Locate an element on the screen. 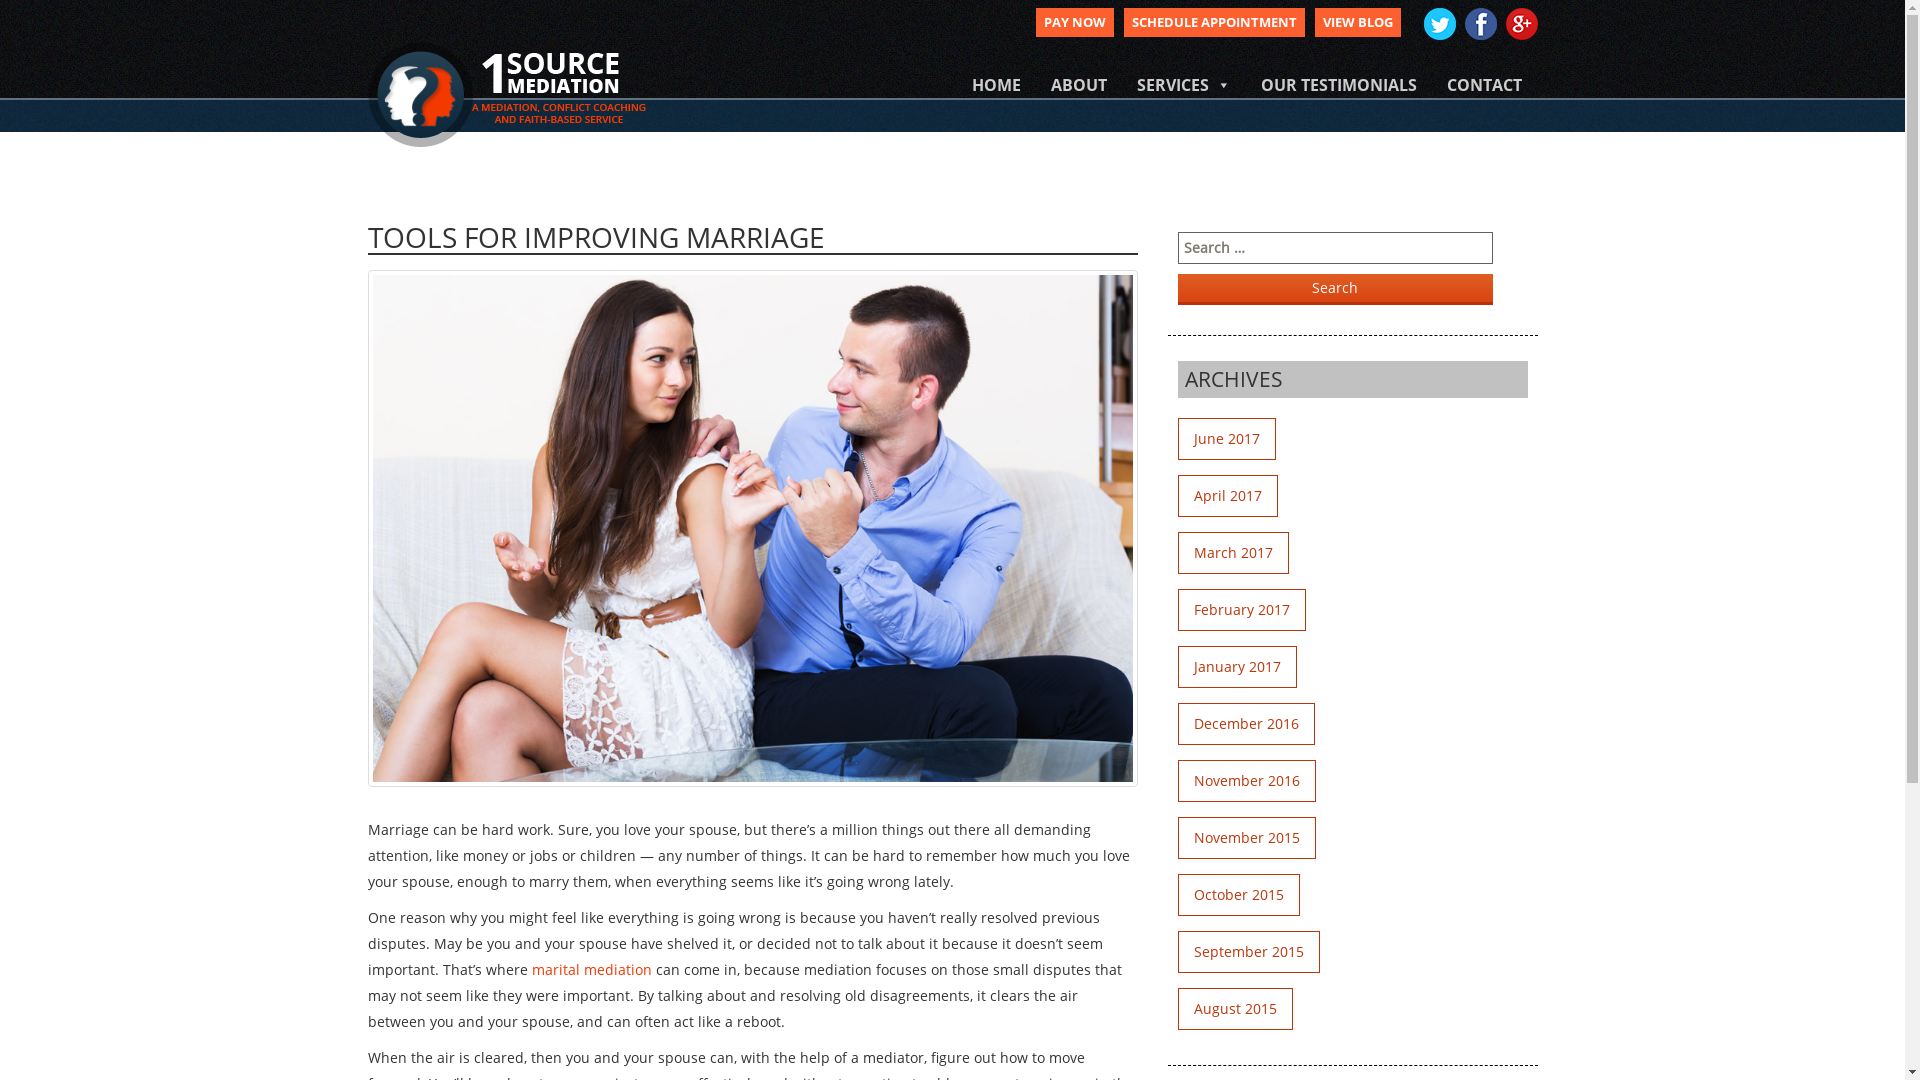 This screenshot has width=1920, height=1080. April 2017 is located at coordinates (1228, 496).